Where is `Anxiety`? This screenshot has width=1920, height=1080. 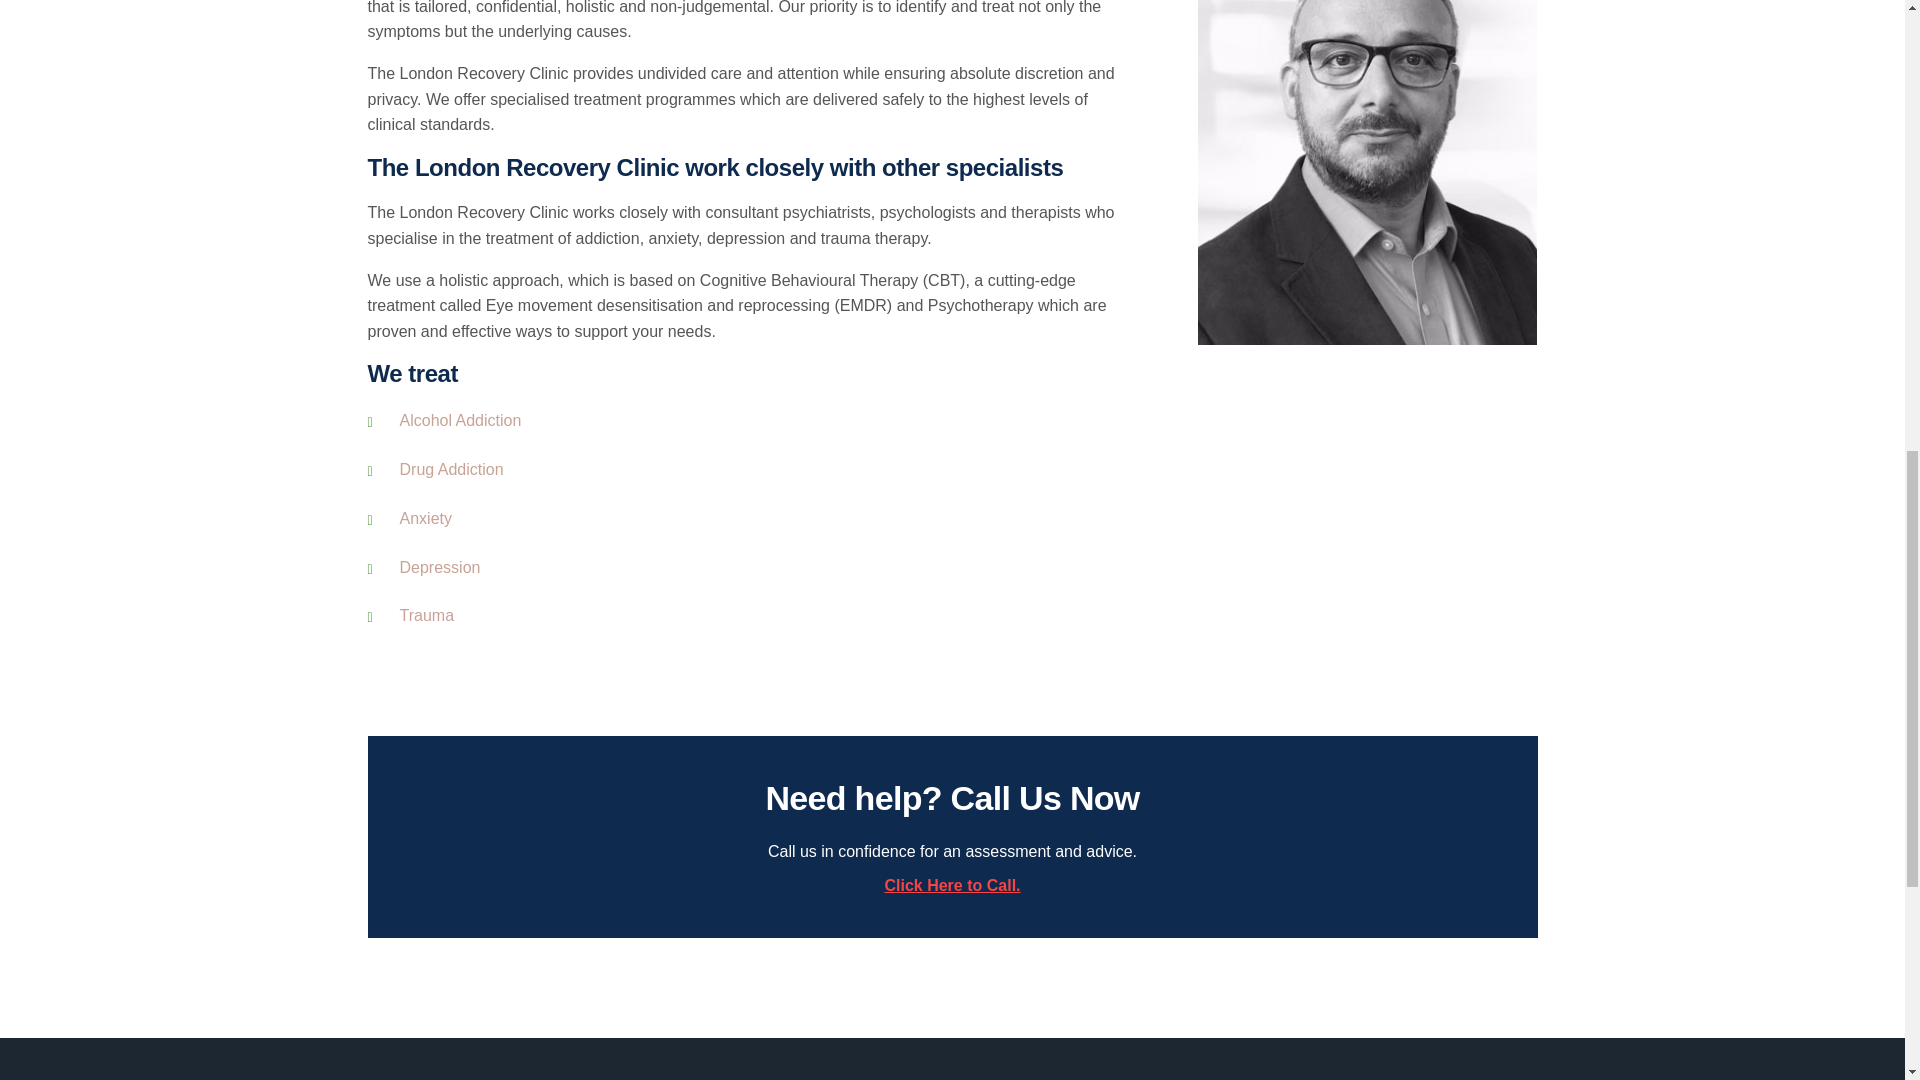
Anxiety is located at coordinates (425, 518).